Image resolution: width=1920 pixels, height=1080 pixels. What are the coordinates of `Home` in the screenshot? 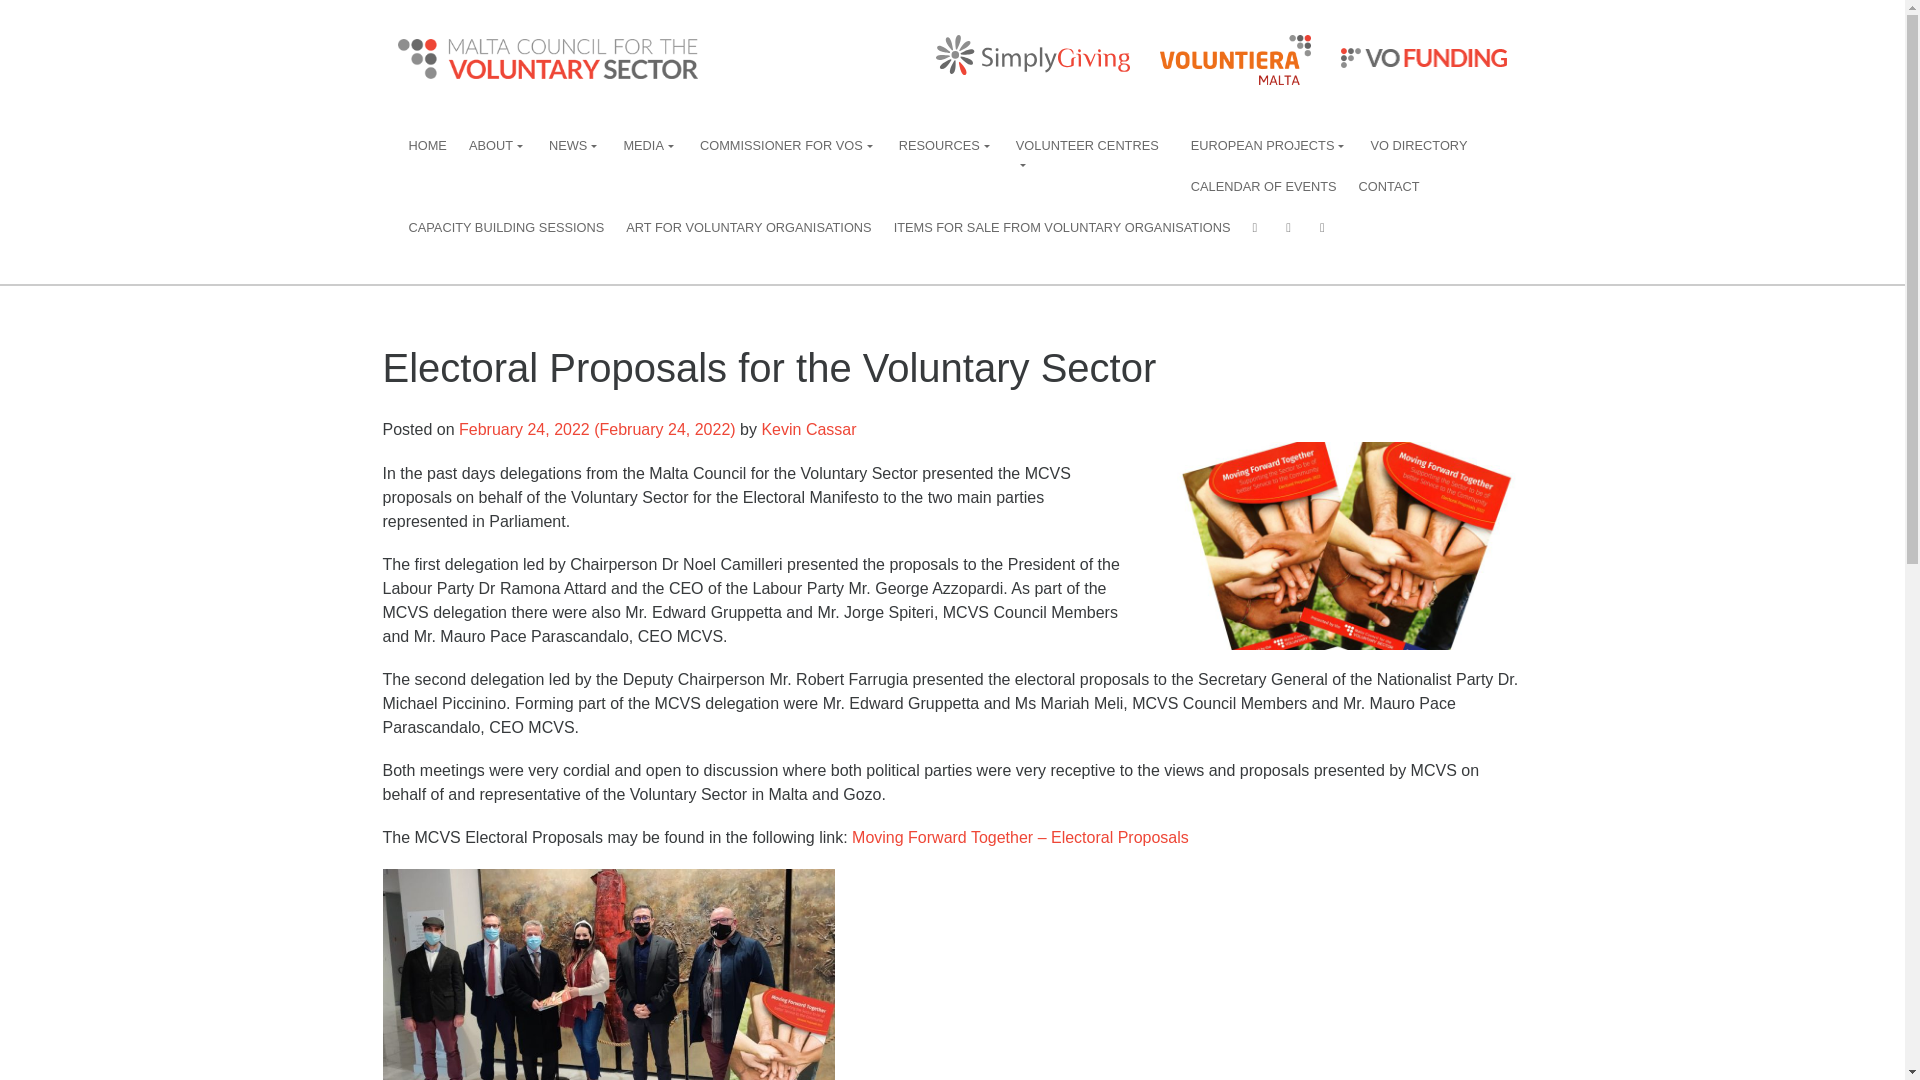 It's located at (428, 146).